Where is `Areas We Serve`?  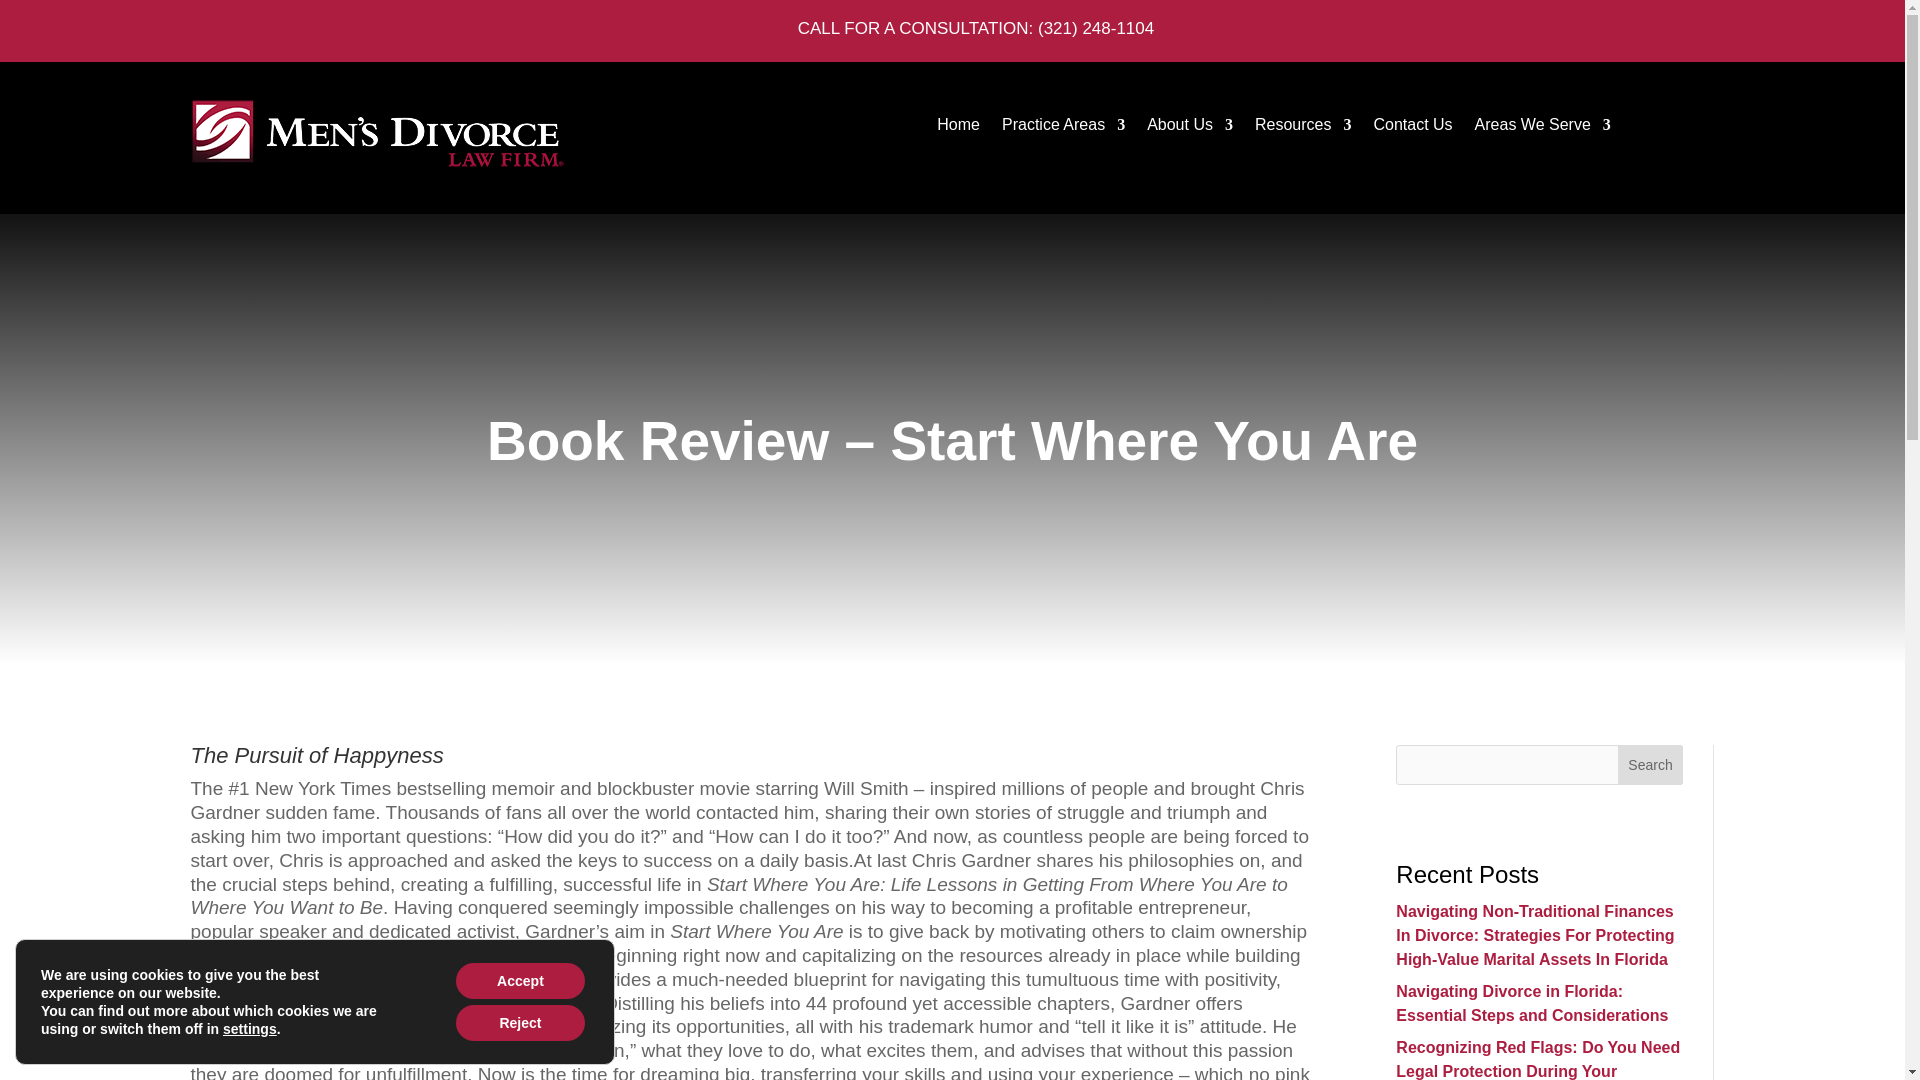 Areas We Serve is located at coordinates (1542, 128).